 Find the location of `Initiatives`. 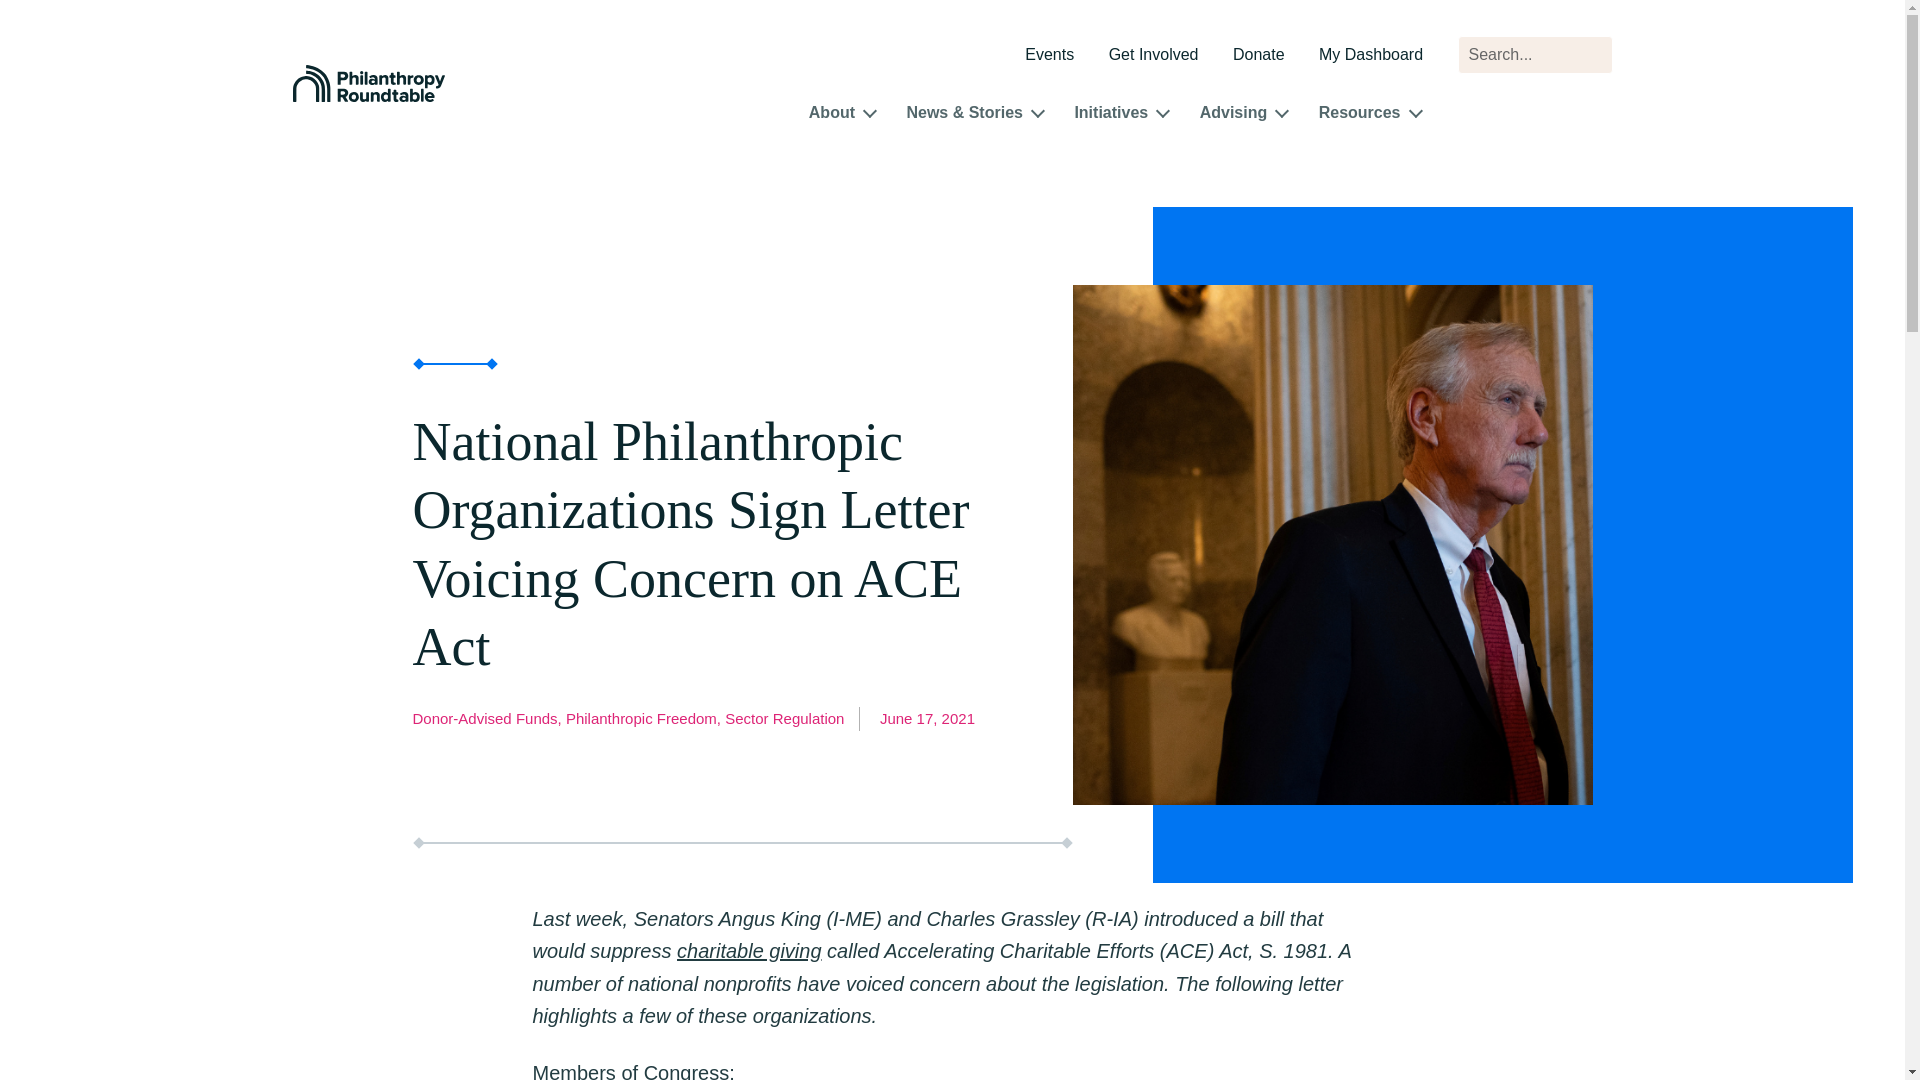

Initiatives is located at coordinates (1110, 115).